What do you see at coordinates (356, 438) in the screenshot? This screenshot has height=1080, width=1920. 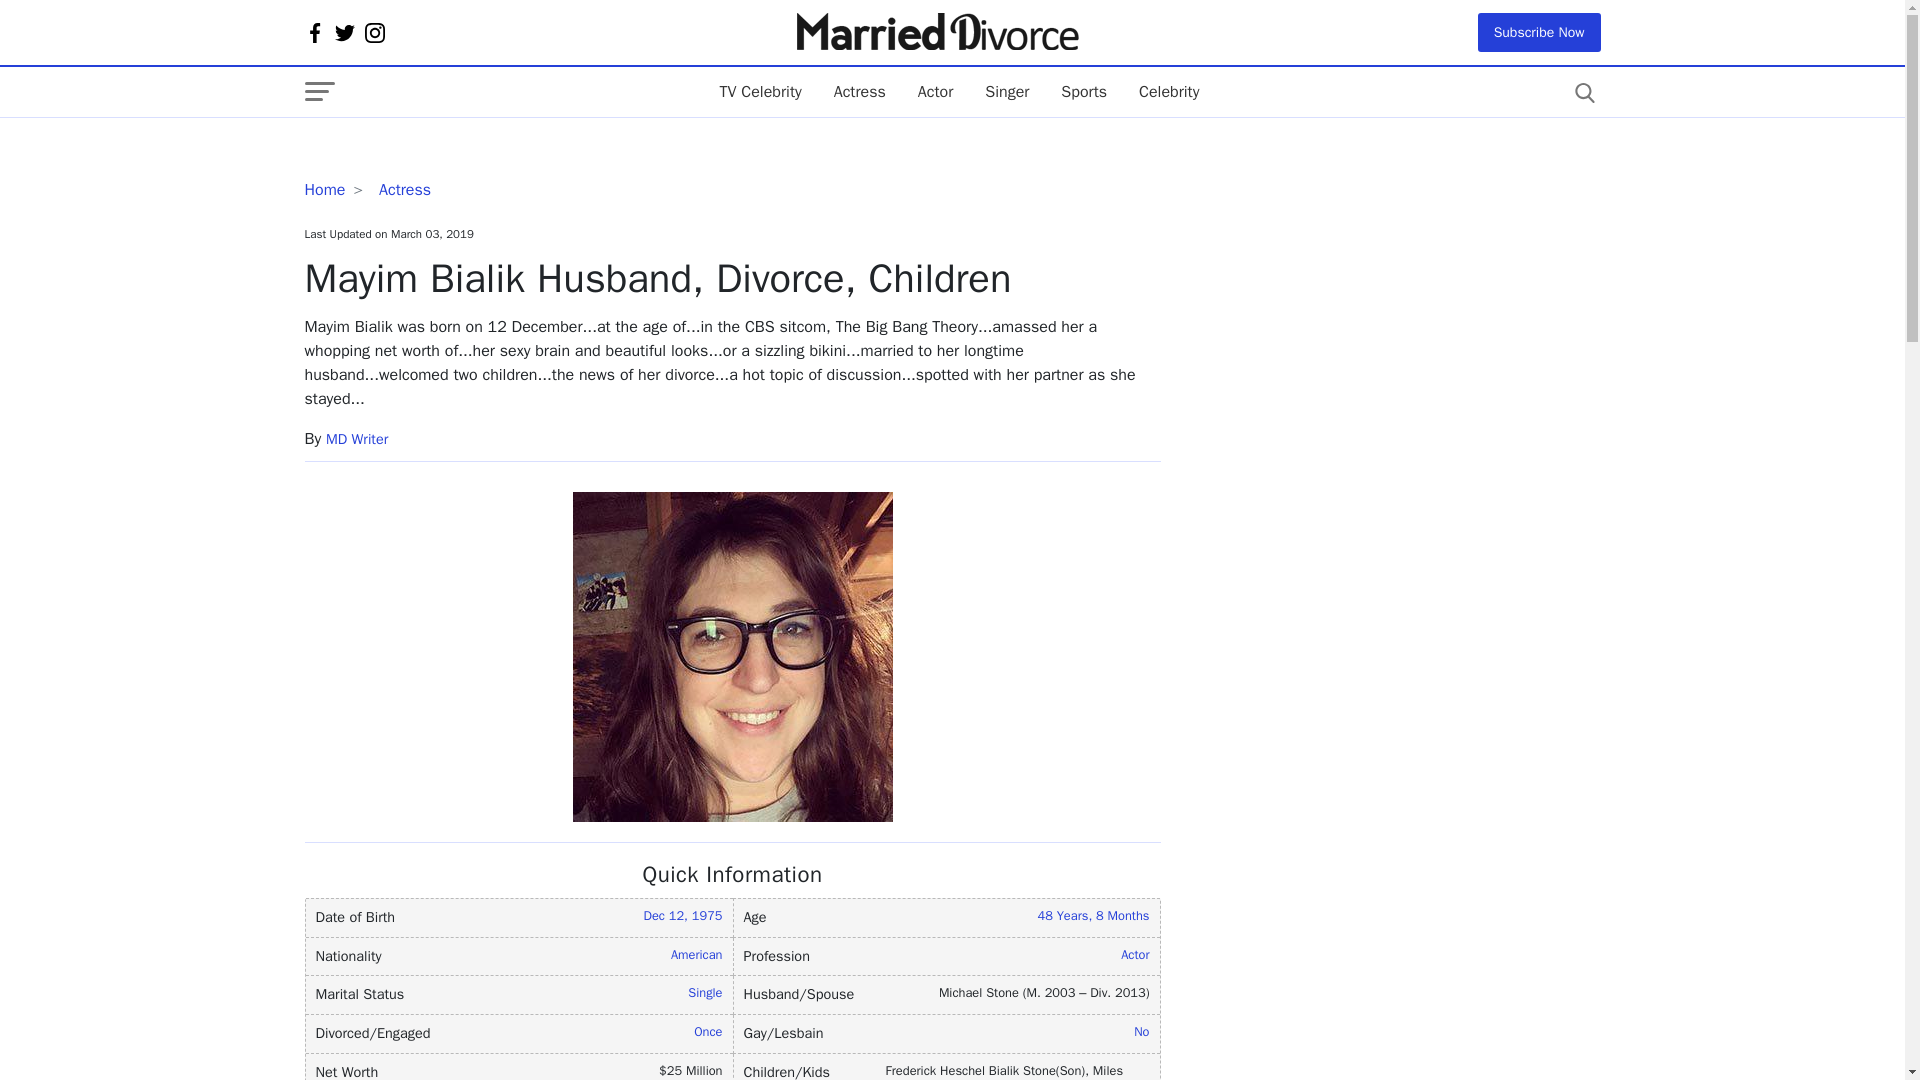 I see `MD Writer` at bounding box center [356, 438].